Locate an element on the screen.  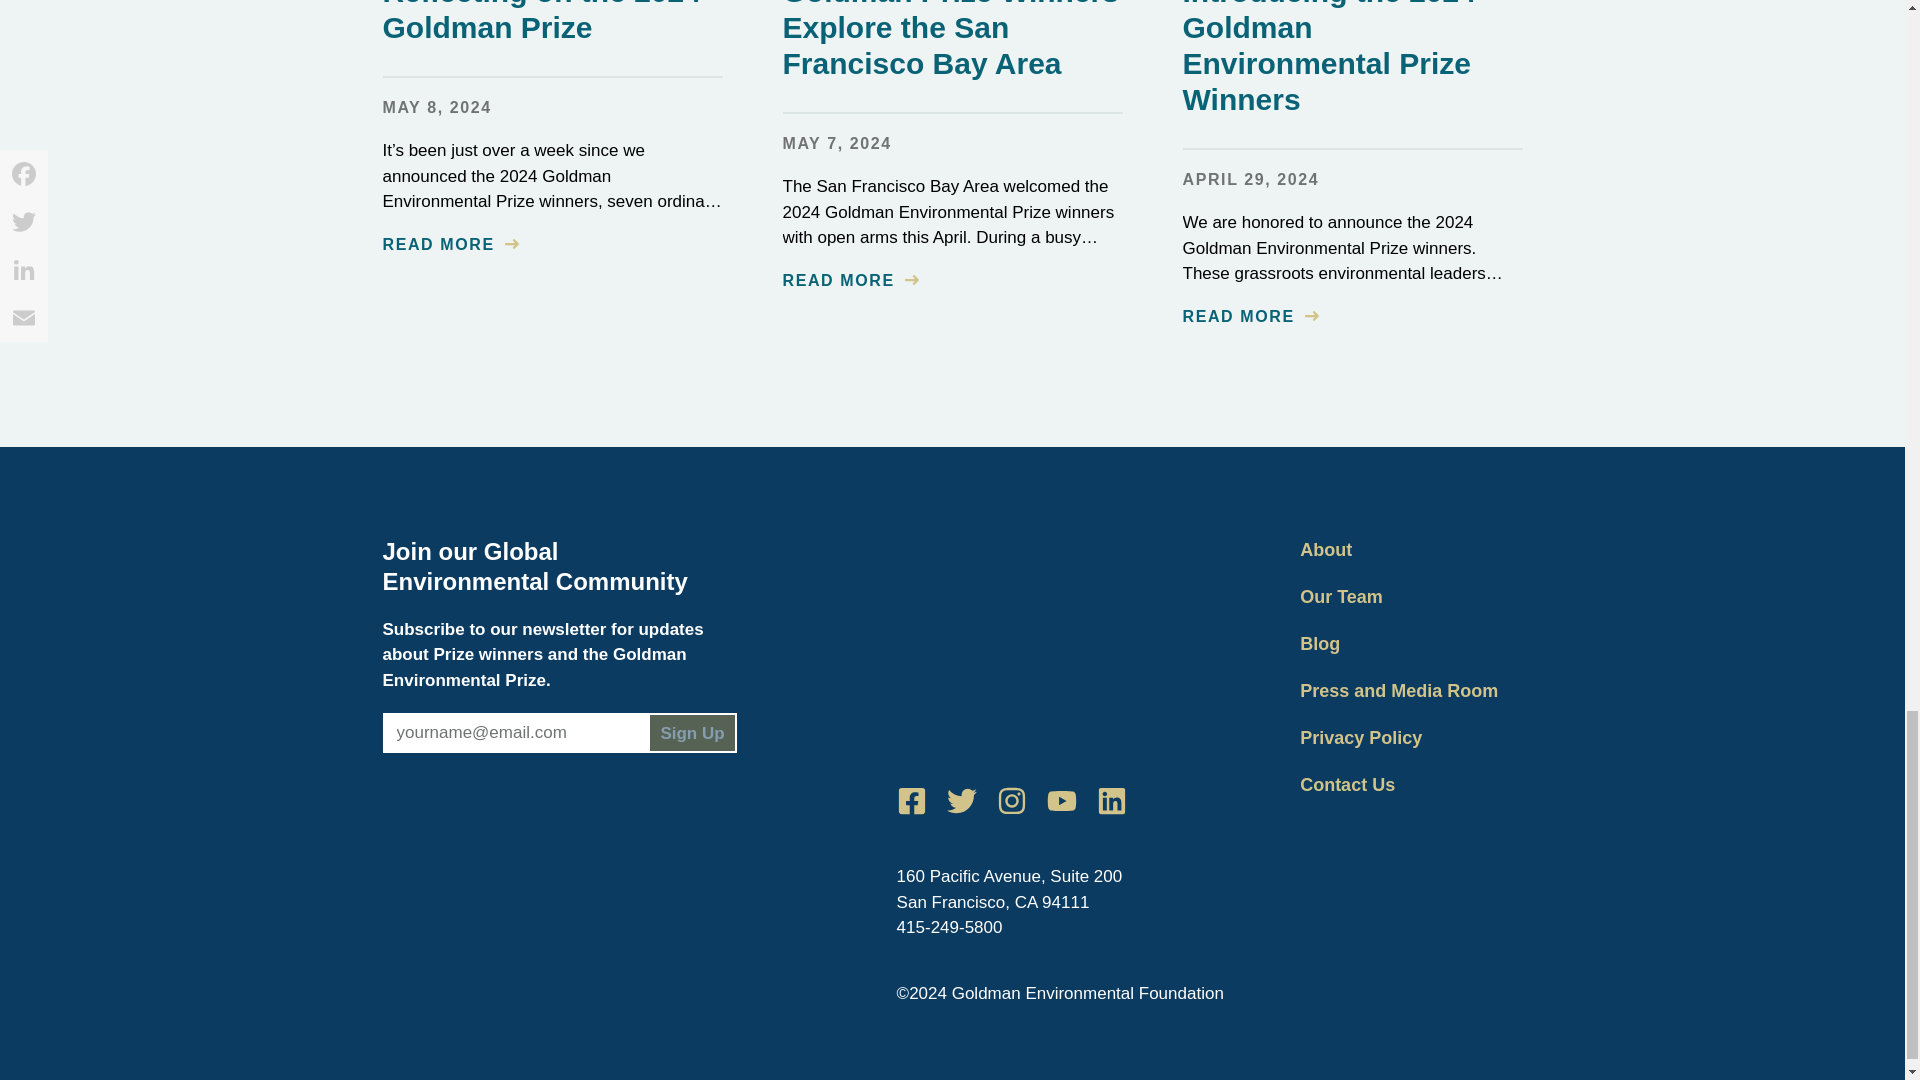
Introducing the 2024 Goldman Environmental Prize Winners is located at coordinates (1328, 58).